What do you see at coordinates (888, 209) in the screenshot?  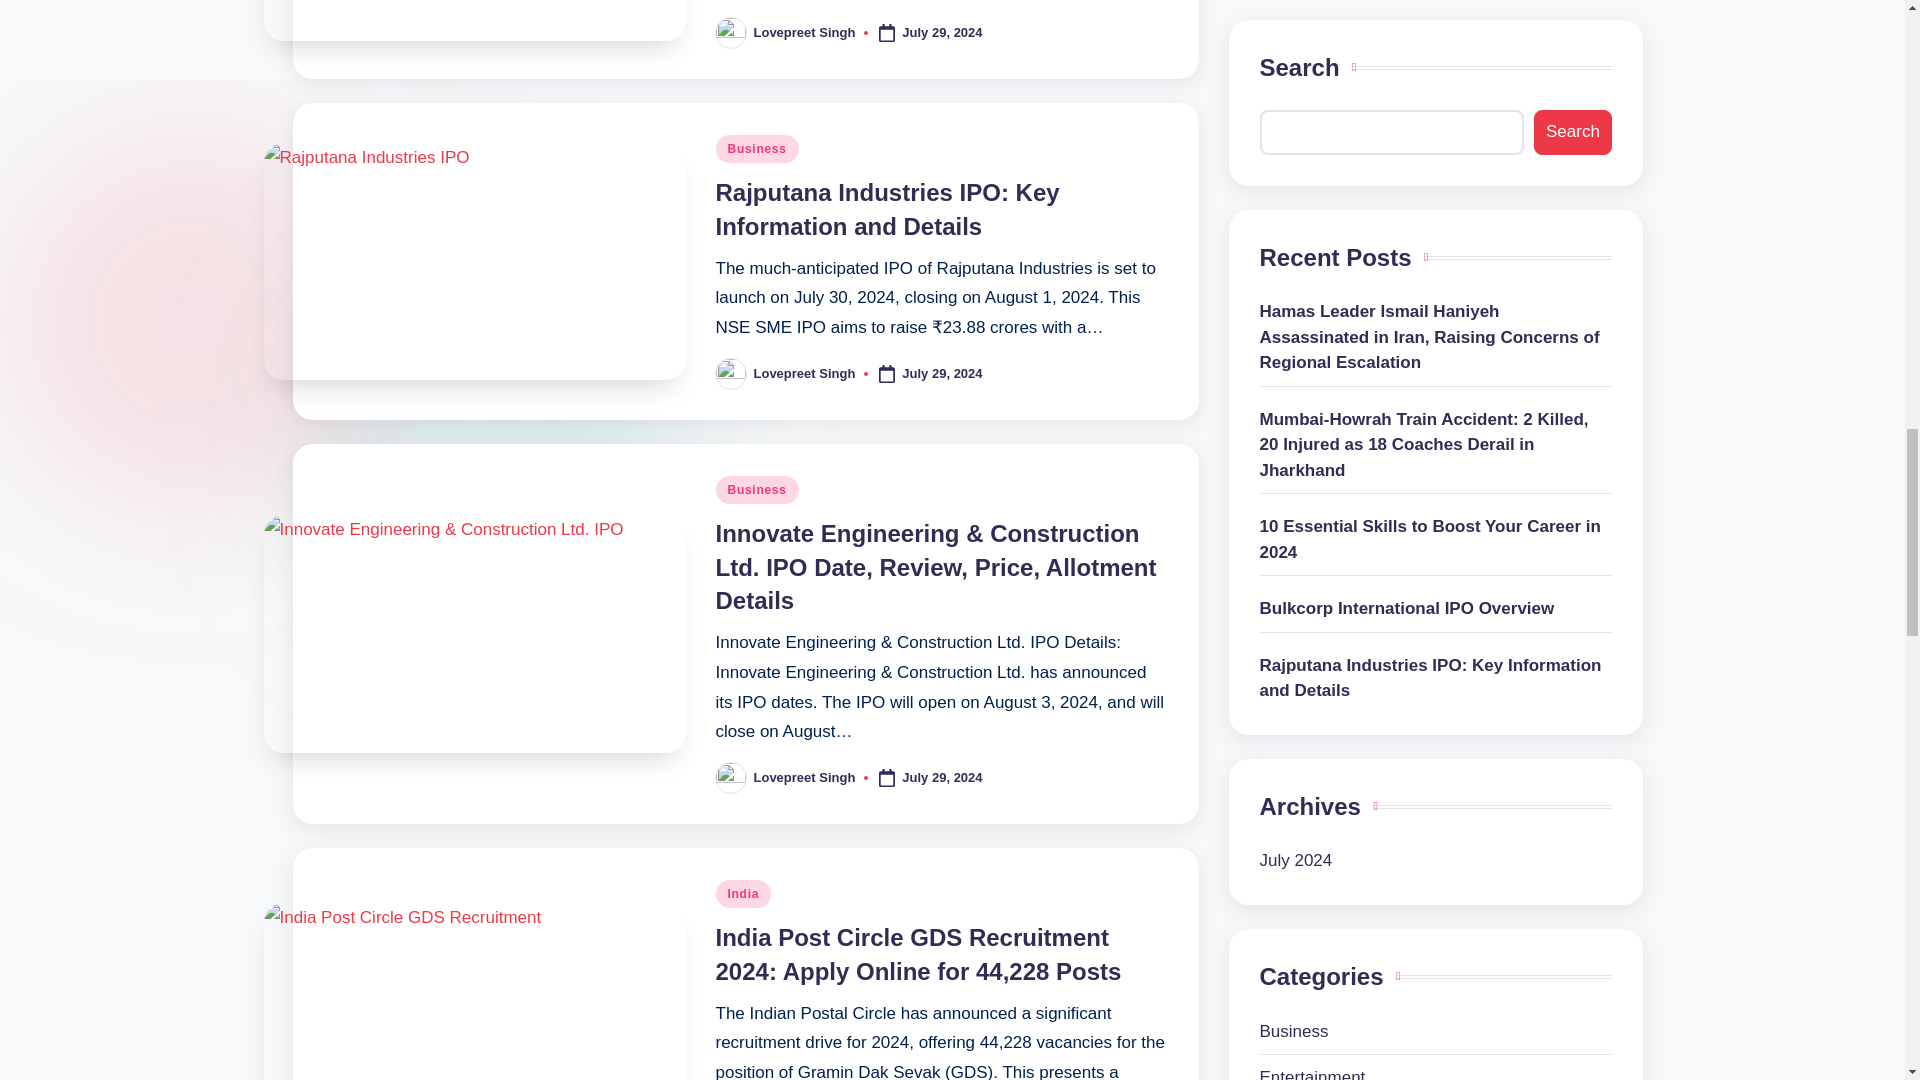 I see `Rajputana Industries IPO: Key Information and Details` at bounding box center [888, 209].